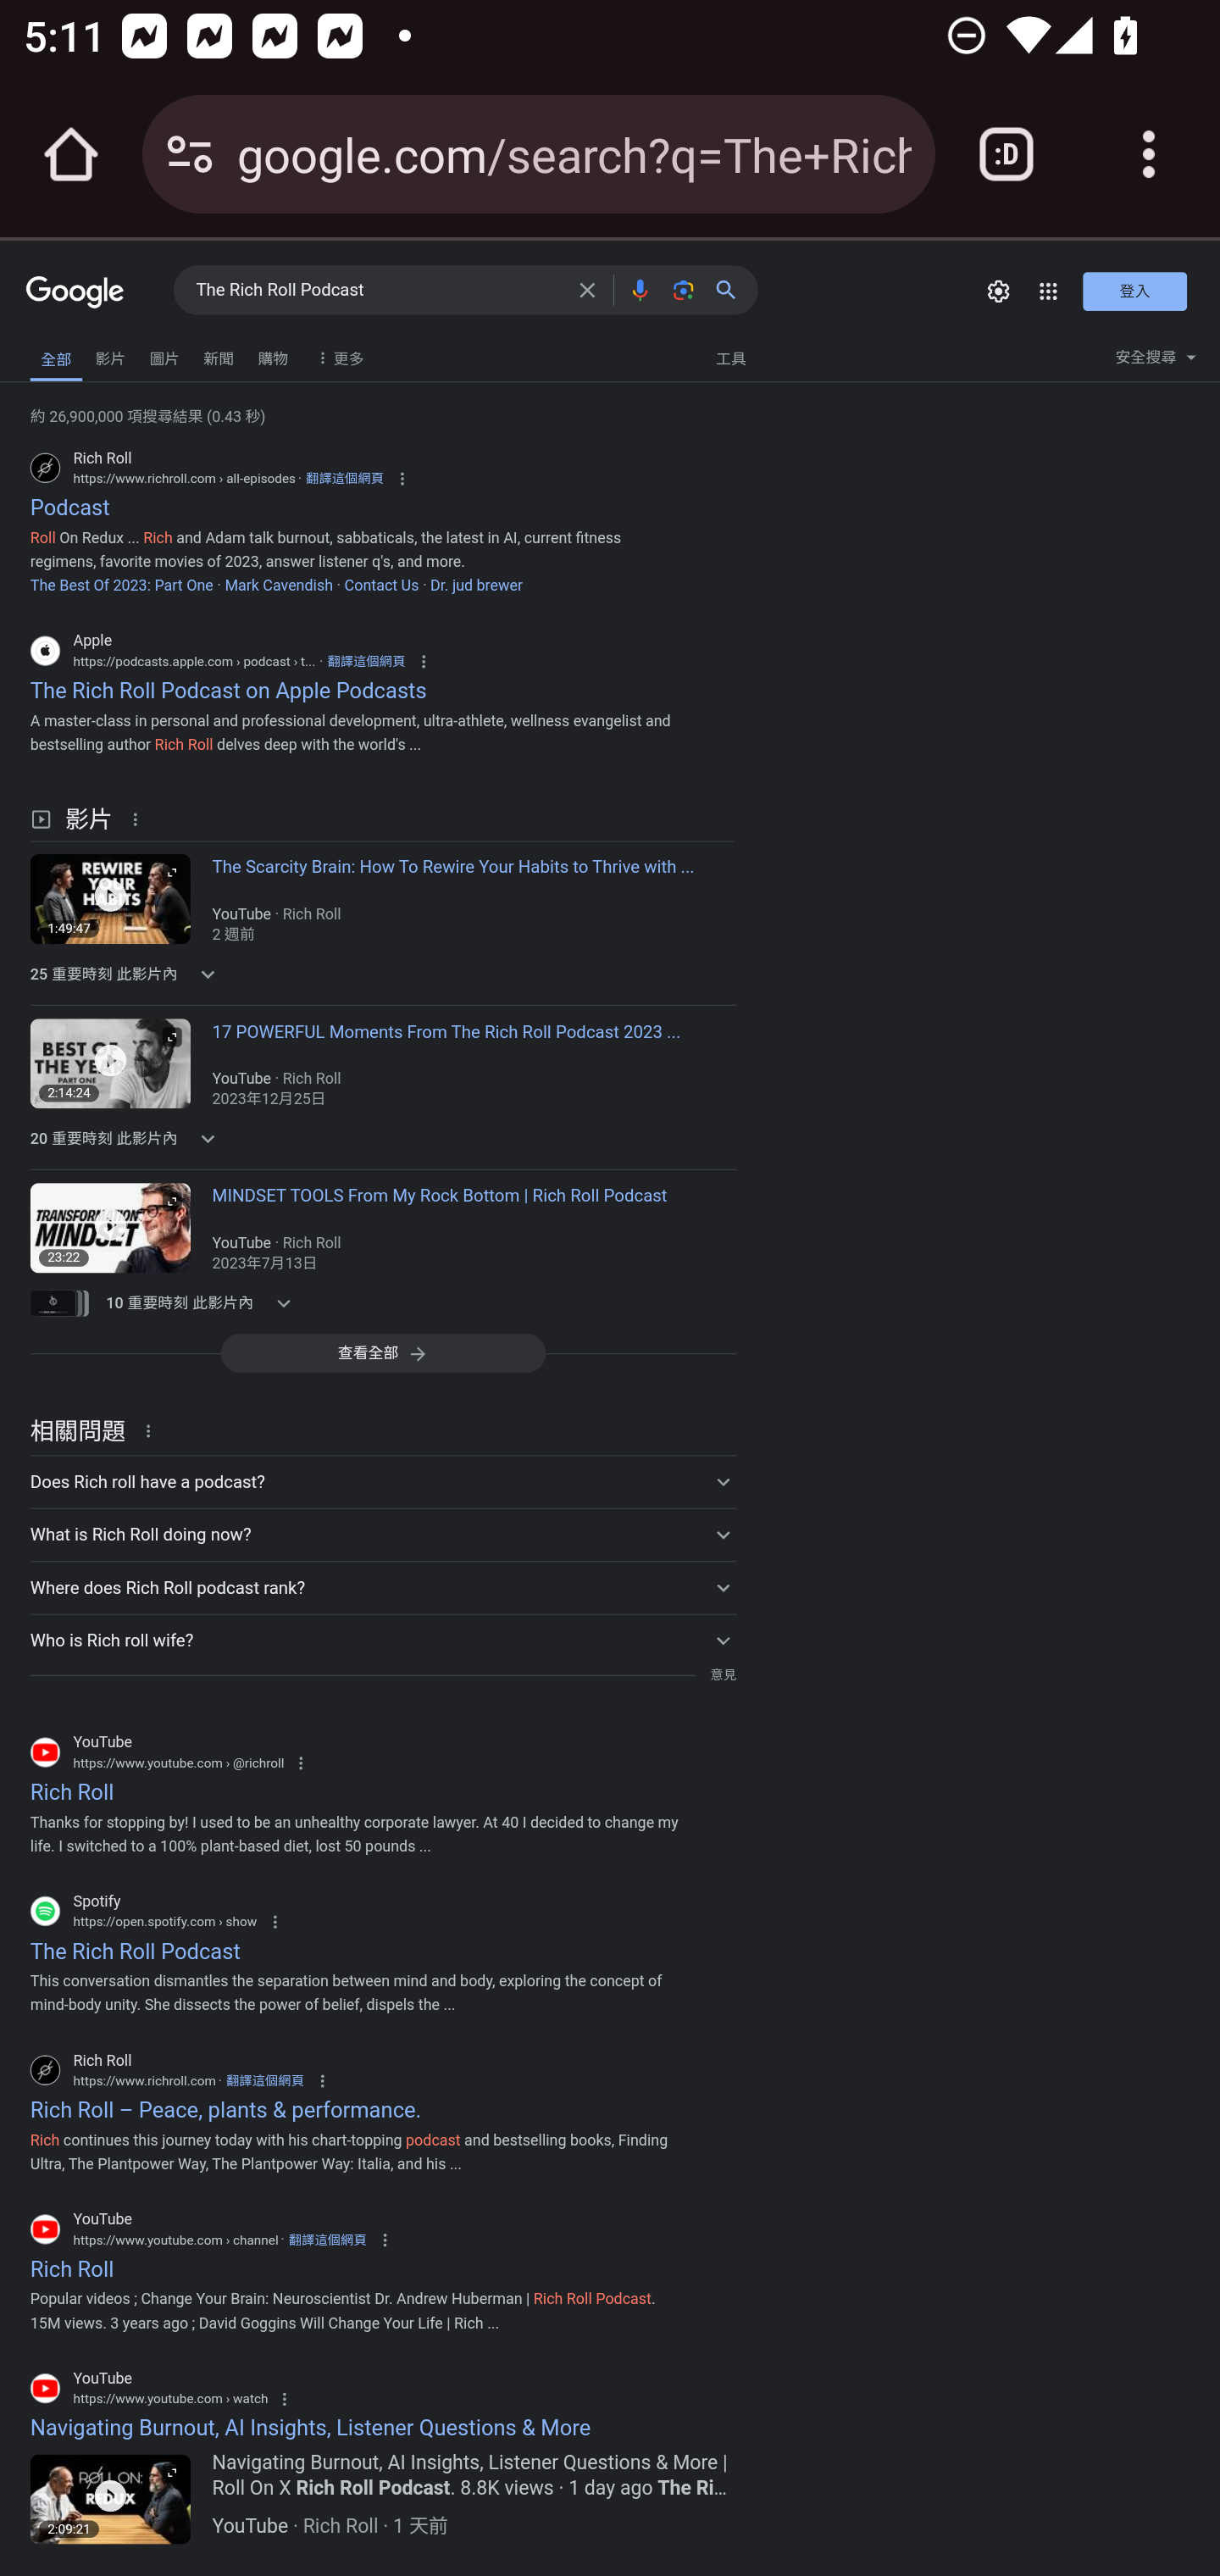 This screenshot has width=1220, height=2576. What do you see at coordinates (164, 355) in the screenshot?
I see `圖片` at bounding box center [164, 355].